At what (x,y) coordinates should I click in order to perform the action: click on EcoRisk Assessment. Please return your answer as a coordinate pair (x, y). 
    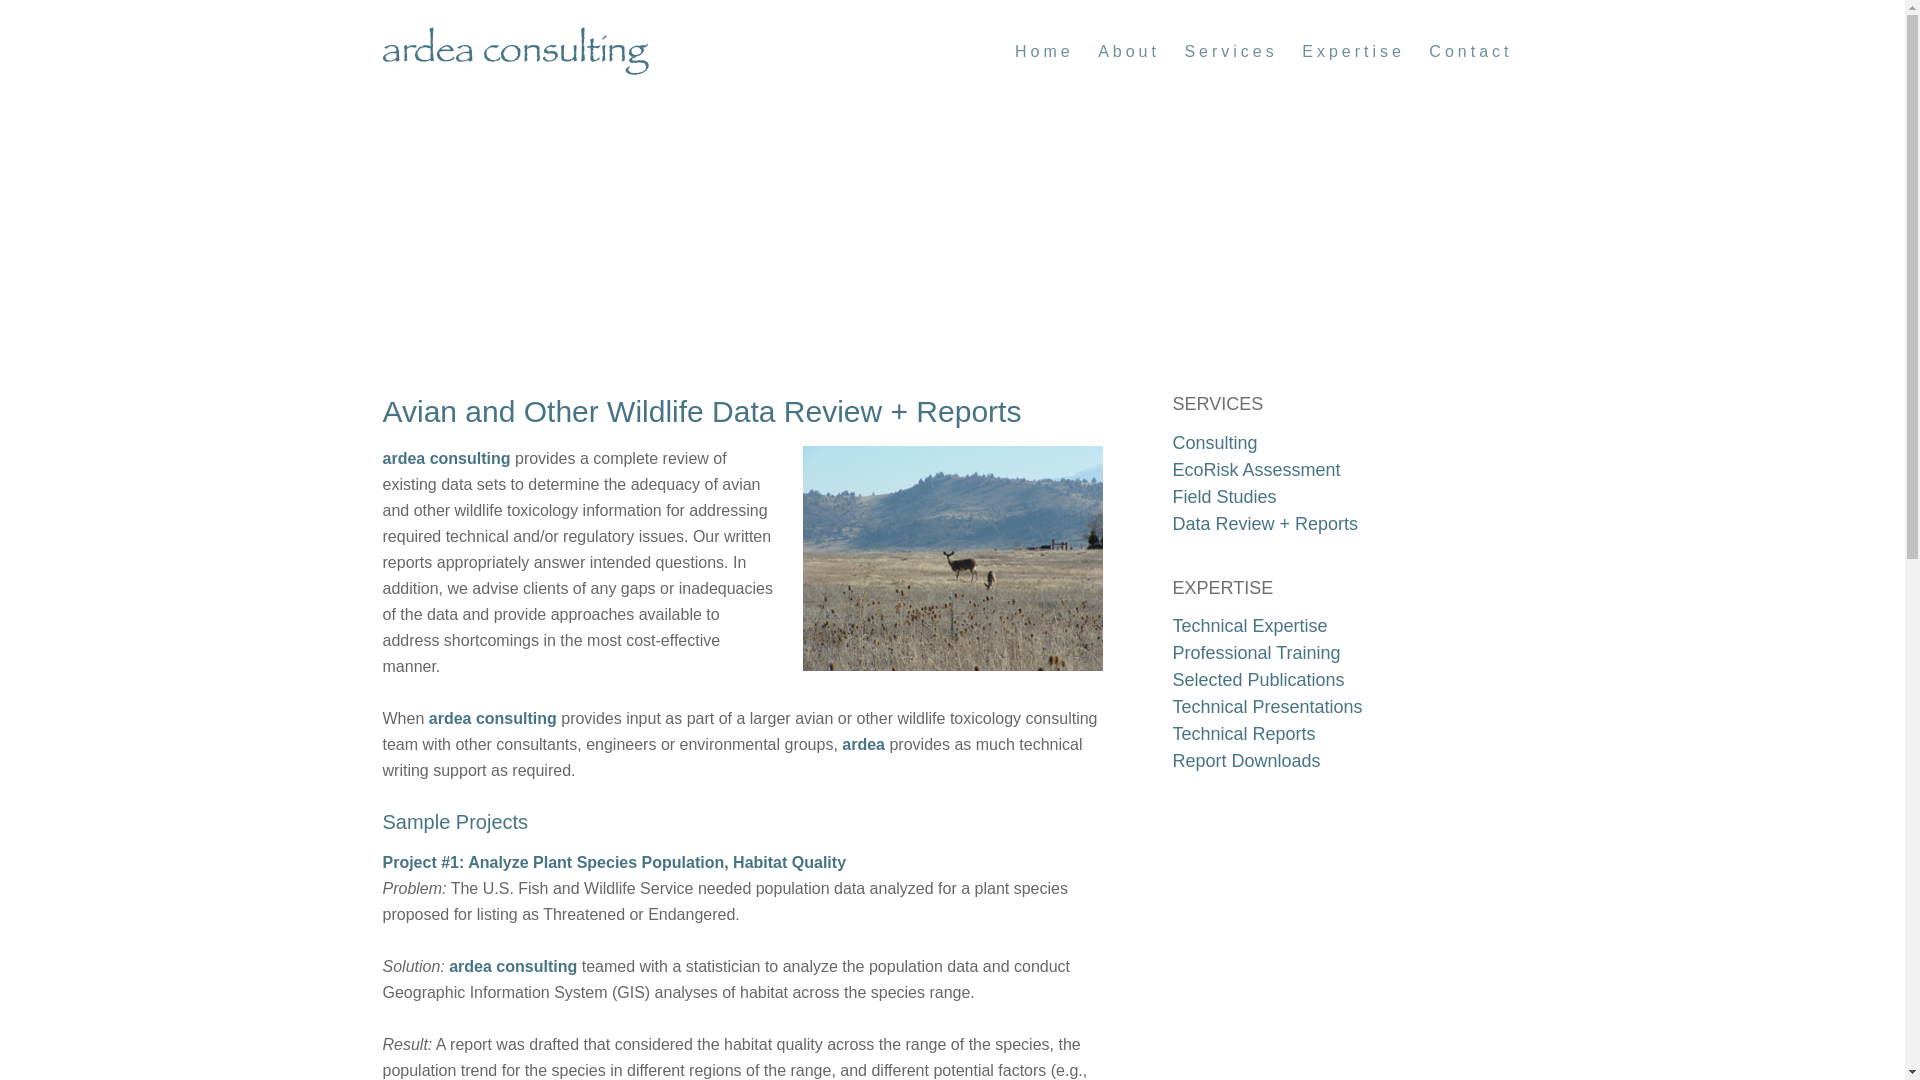
    Looking at the image, I should click on (1256, 470).